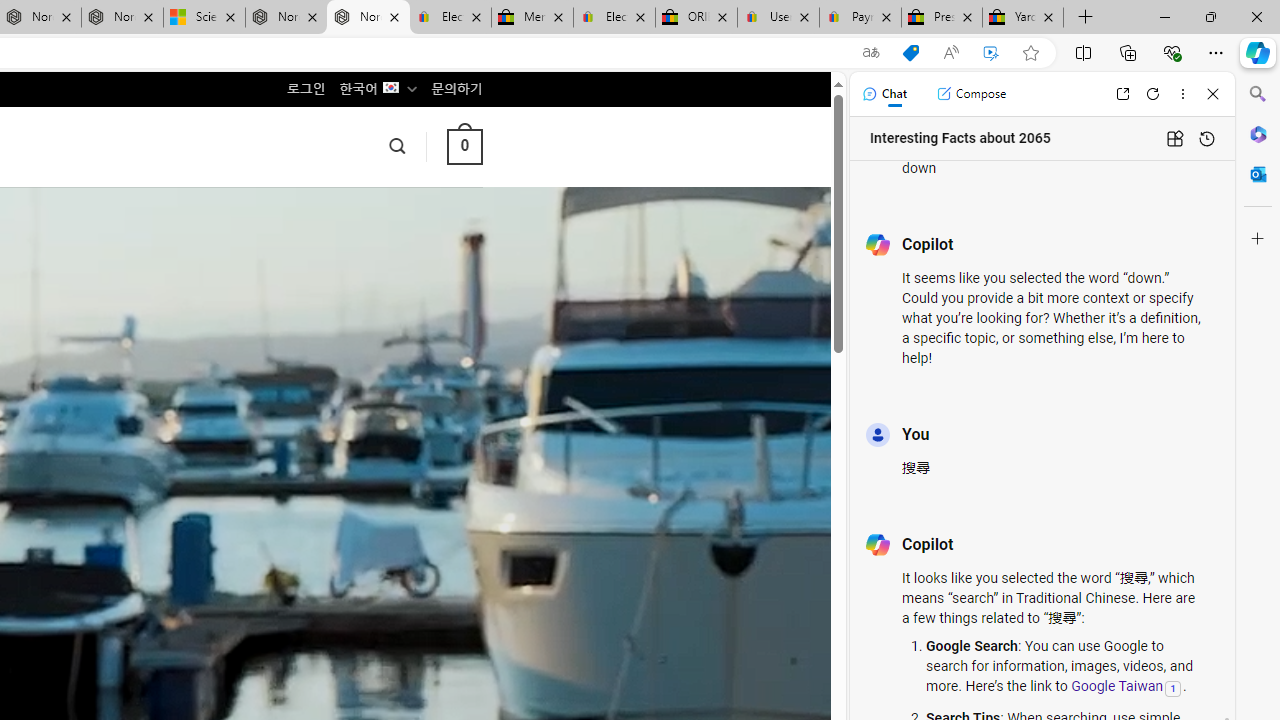  Describe the element at coordinates (991, 53) in the screenshot. I see `Enhance video` at that location.